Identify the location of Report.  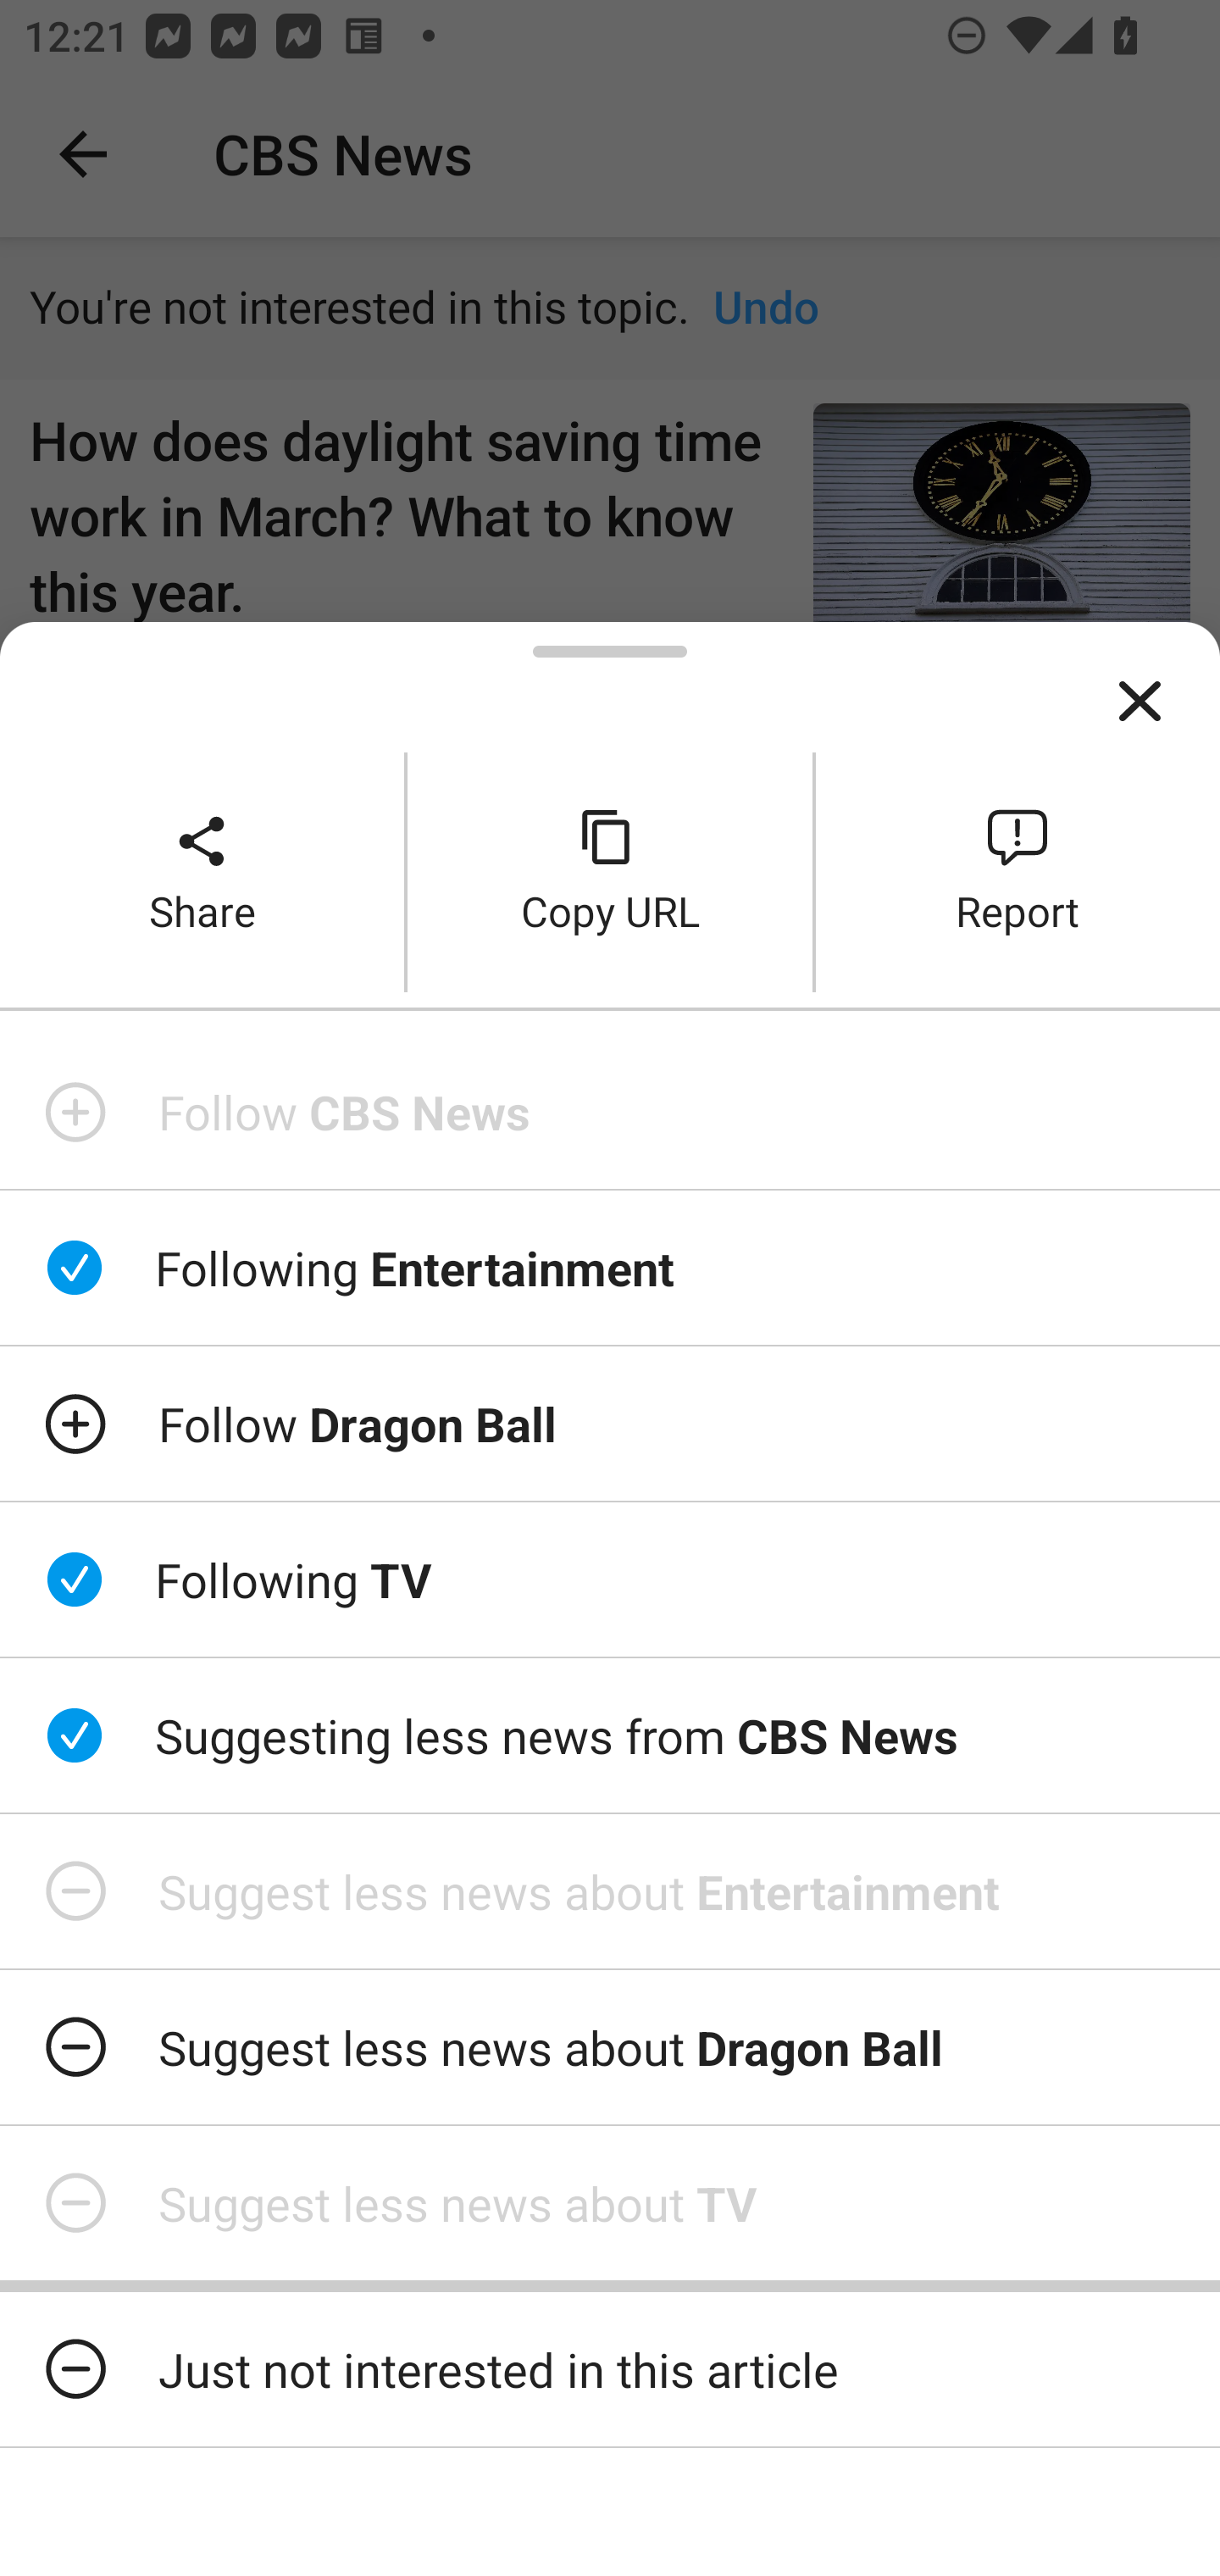
(1018, 871).